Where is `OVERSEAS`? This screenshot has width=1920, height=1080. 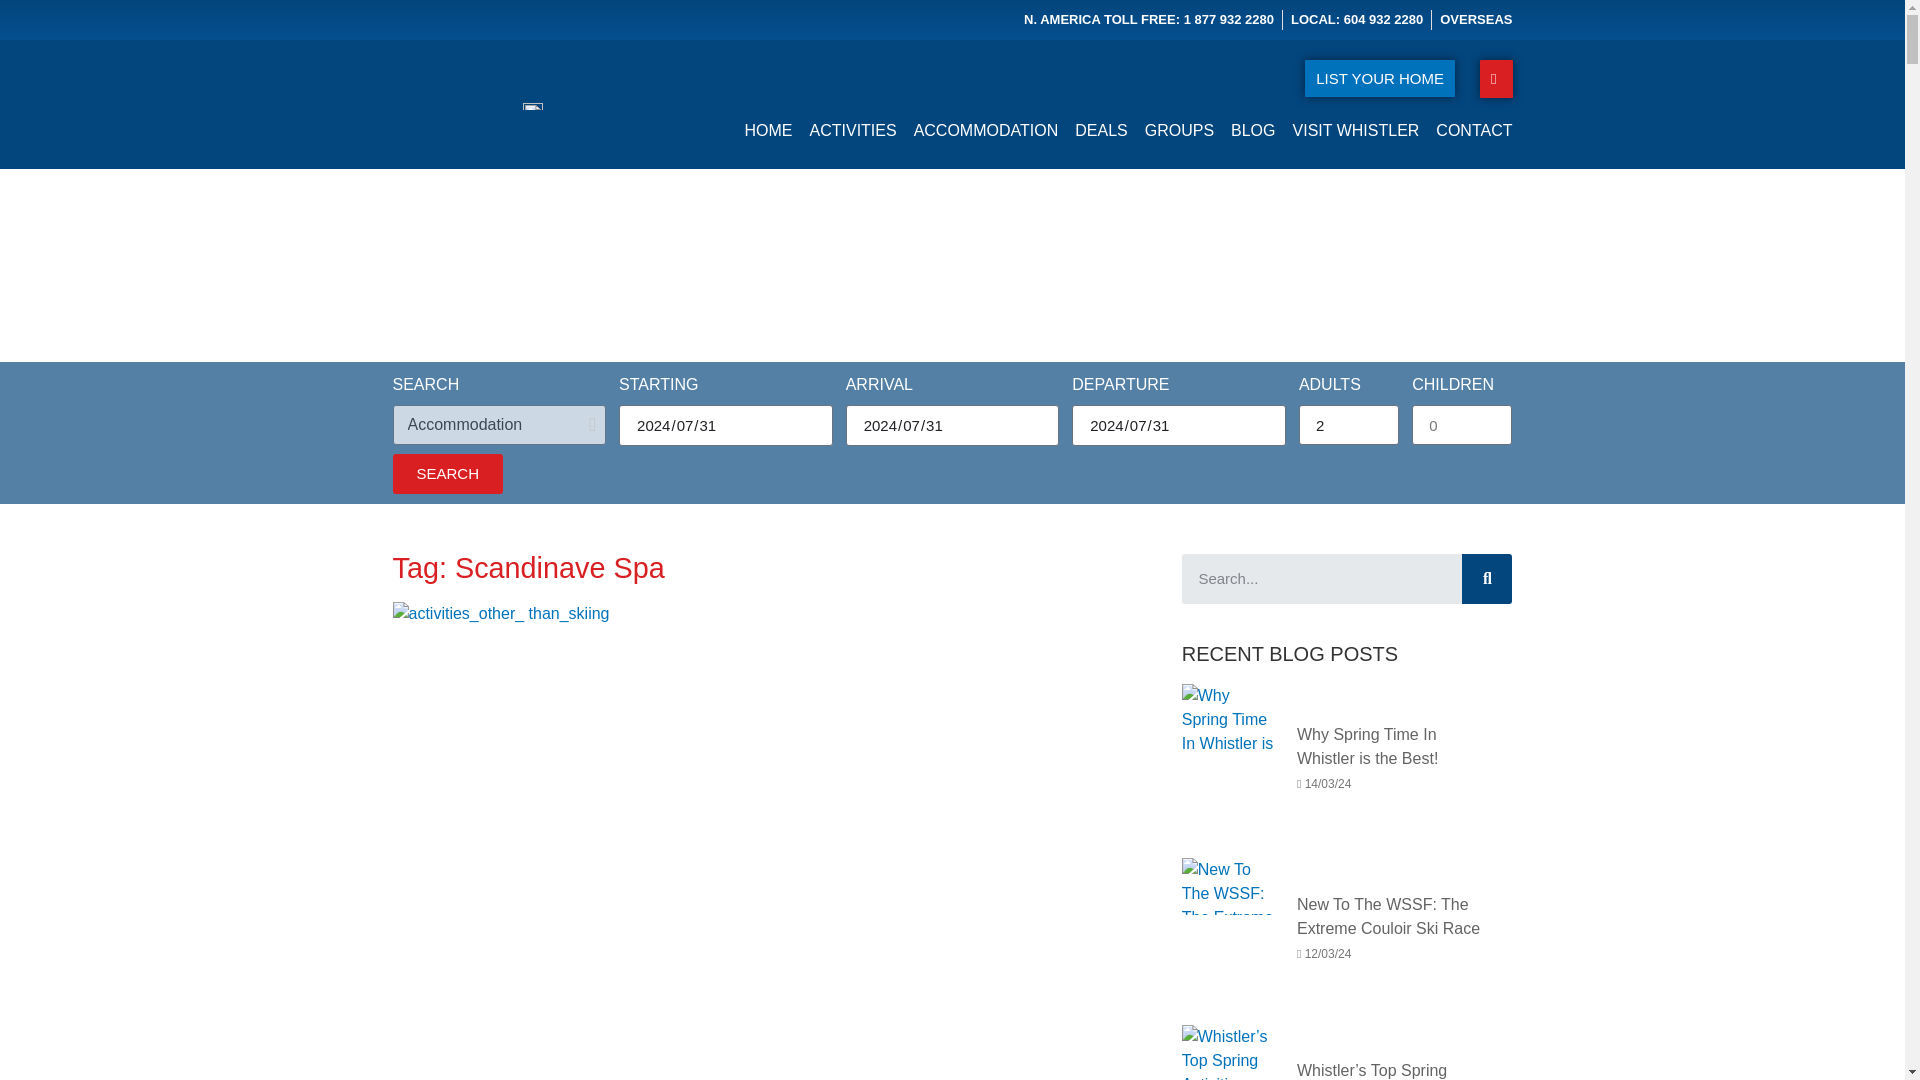
OVERSEAS is located at coordinates (1476, 20).